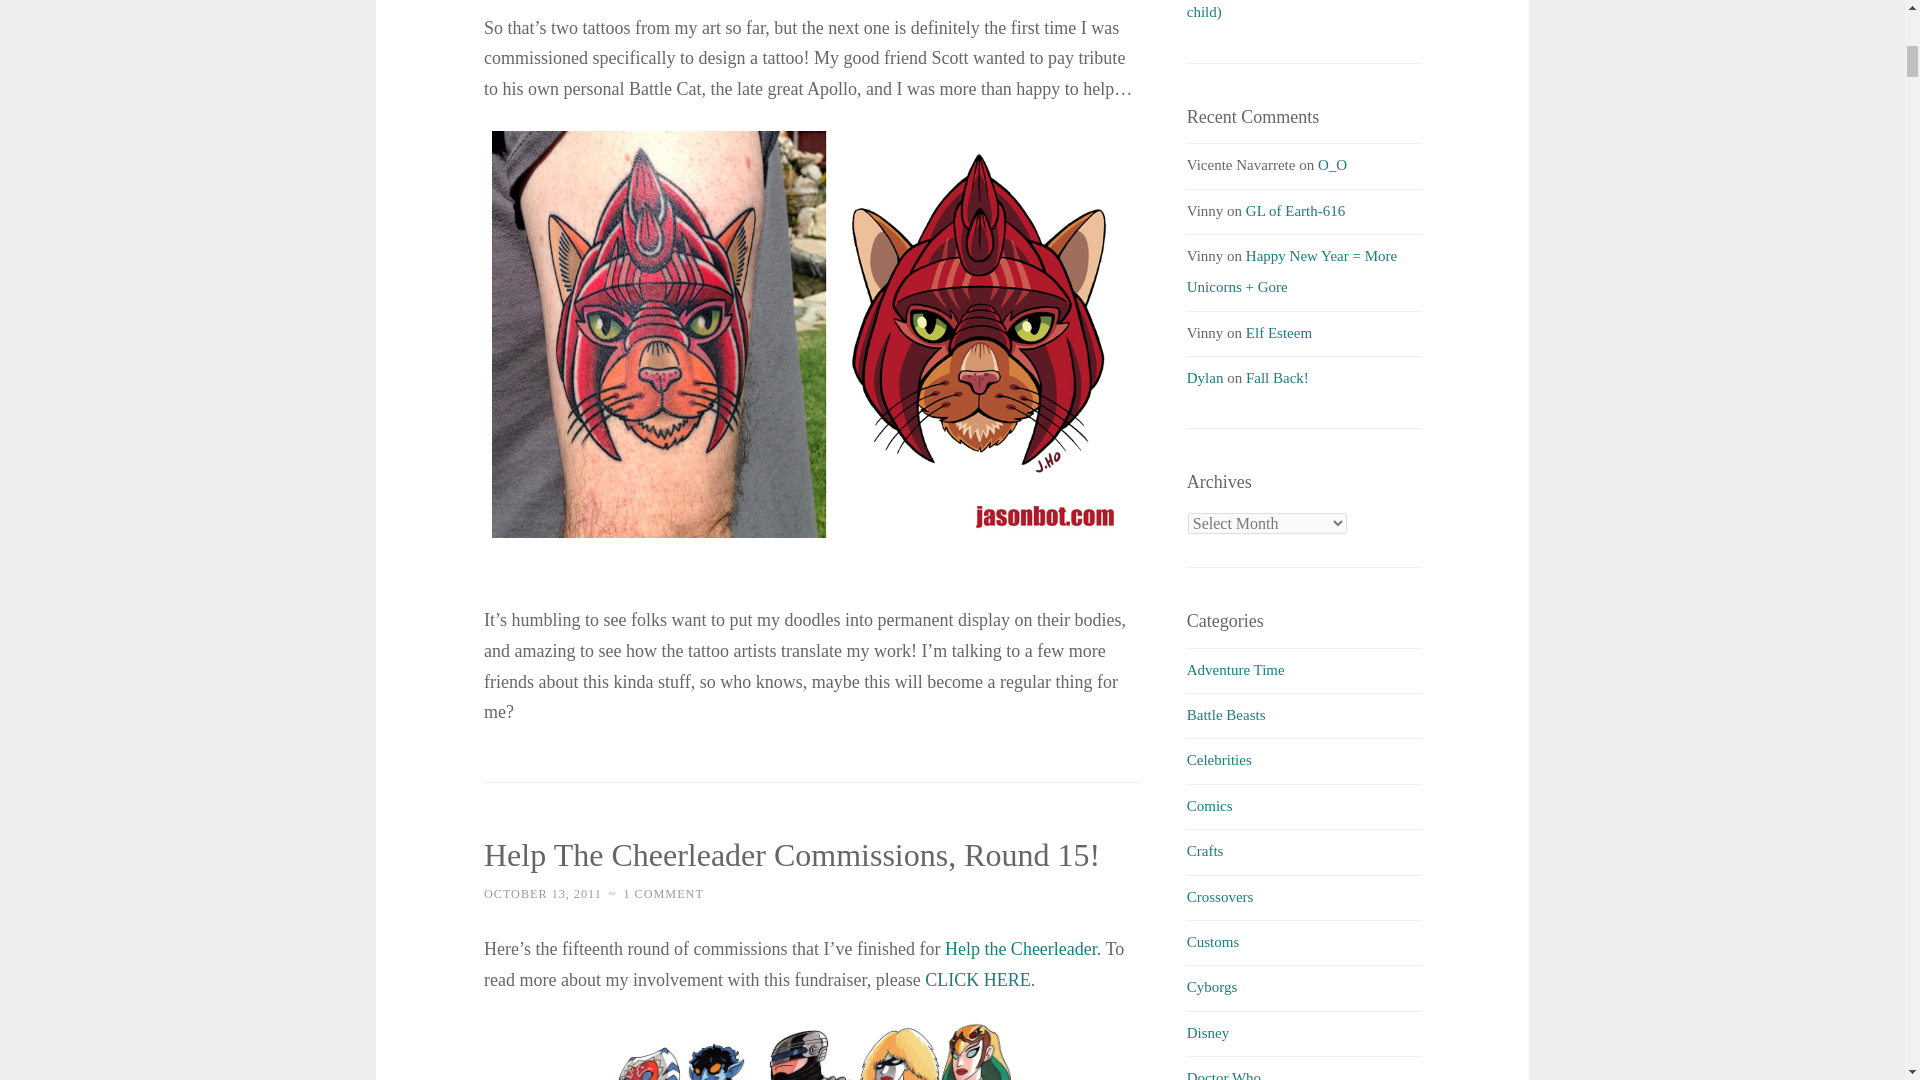  What do you see at coordinates (792, 854) in the screenshot?
I see `Help The Cheerleader Commissions, Round 15!` at bounding box center [792, 854].